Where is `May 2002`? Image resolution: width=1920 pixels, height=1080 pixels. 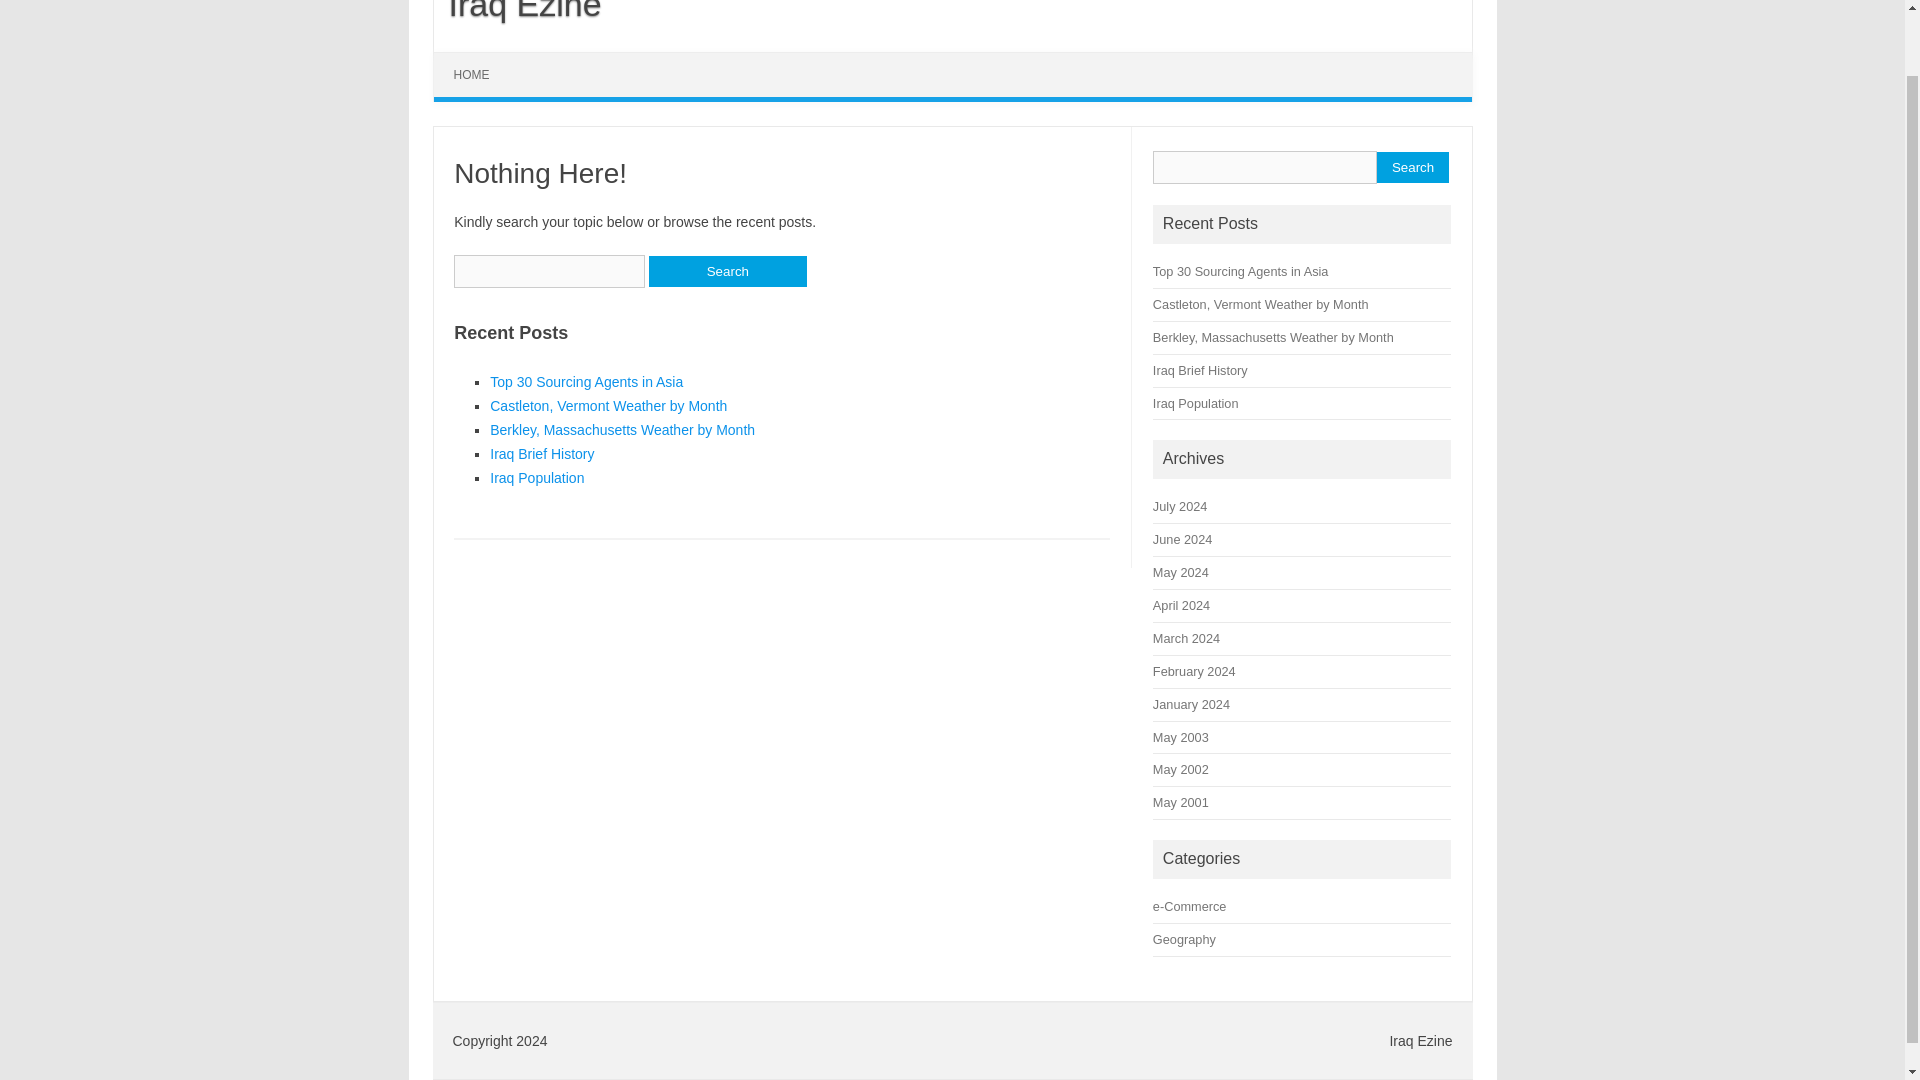
May 2002 is located at coordinates (1181, 769).